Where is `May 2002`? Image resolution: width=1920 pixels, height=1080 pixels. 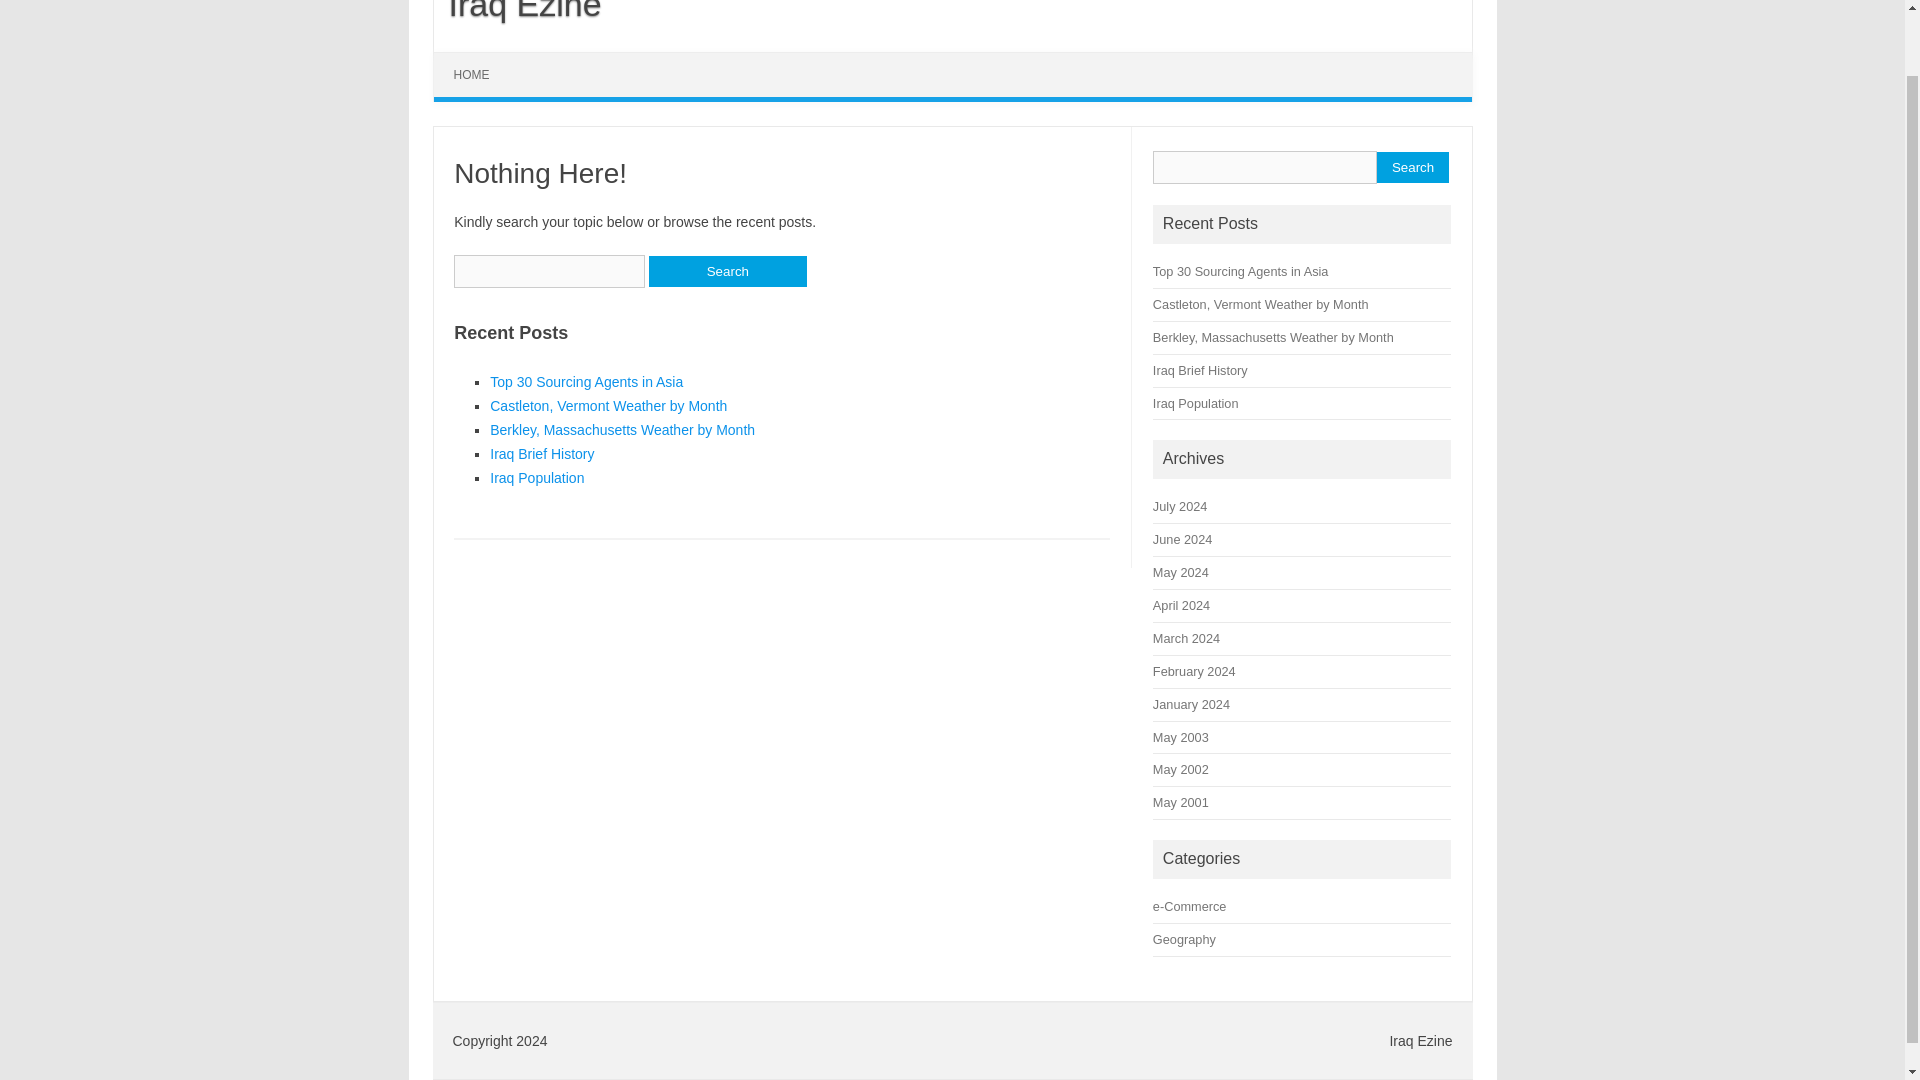
May 2002 is located at coordinates (1181, 769).